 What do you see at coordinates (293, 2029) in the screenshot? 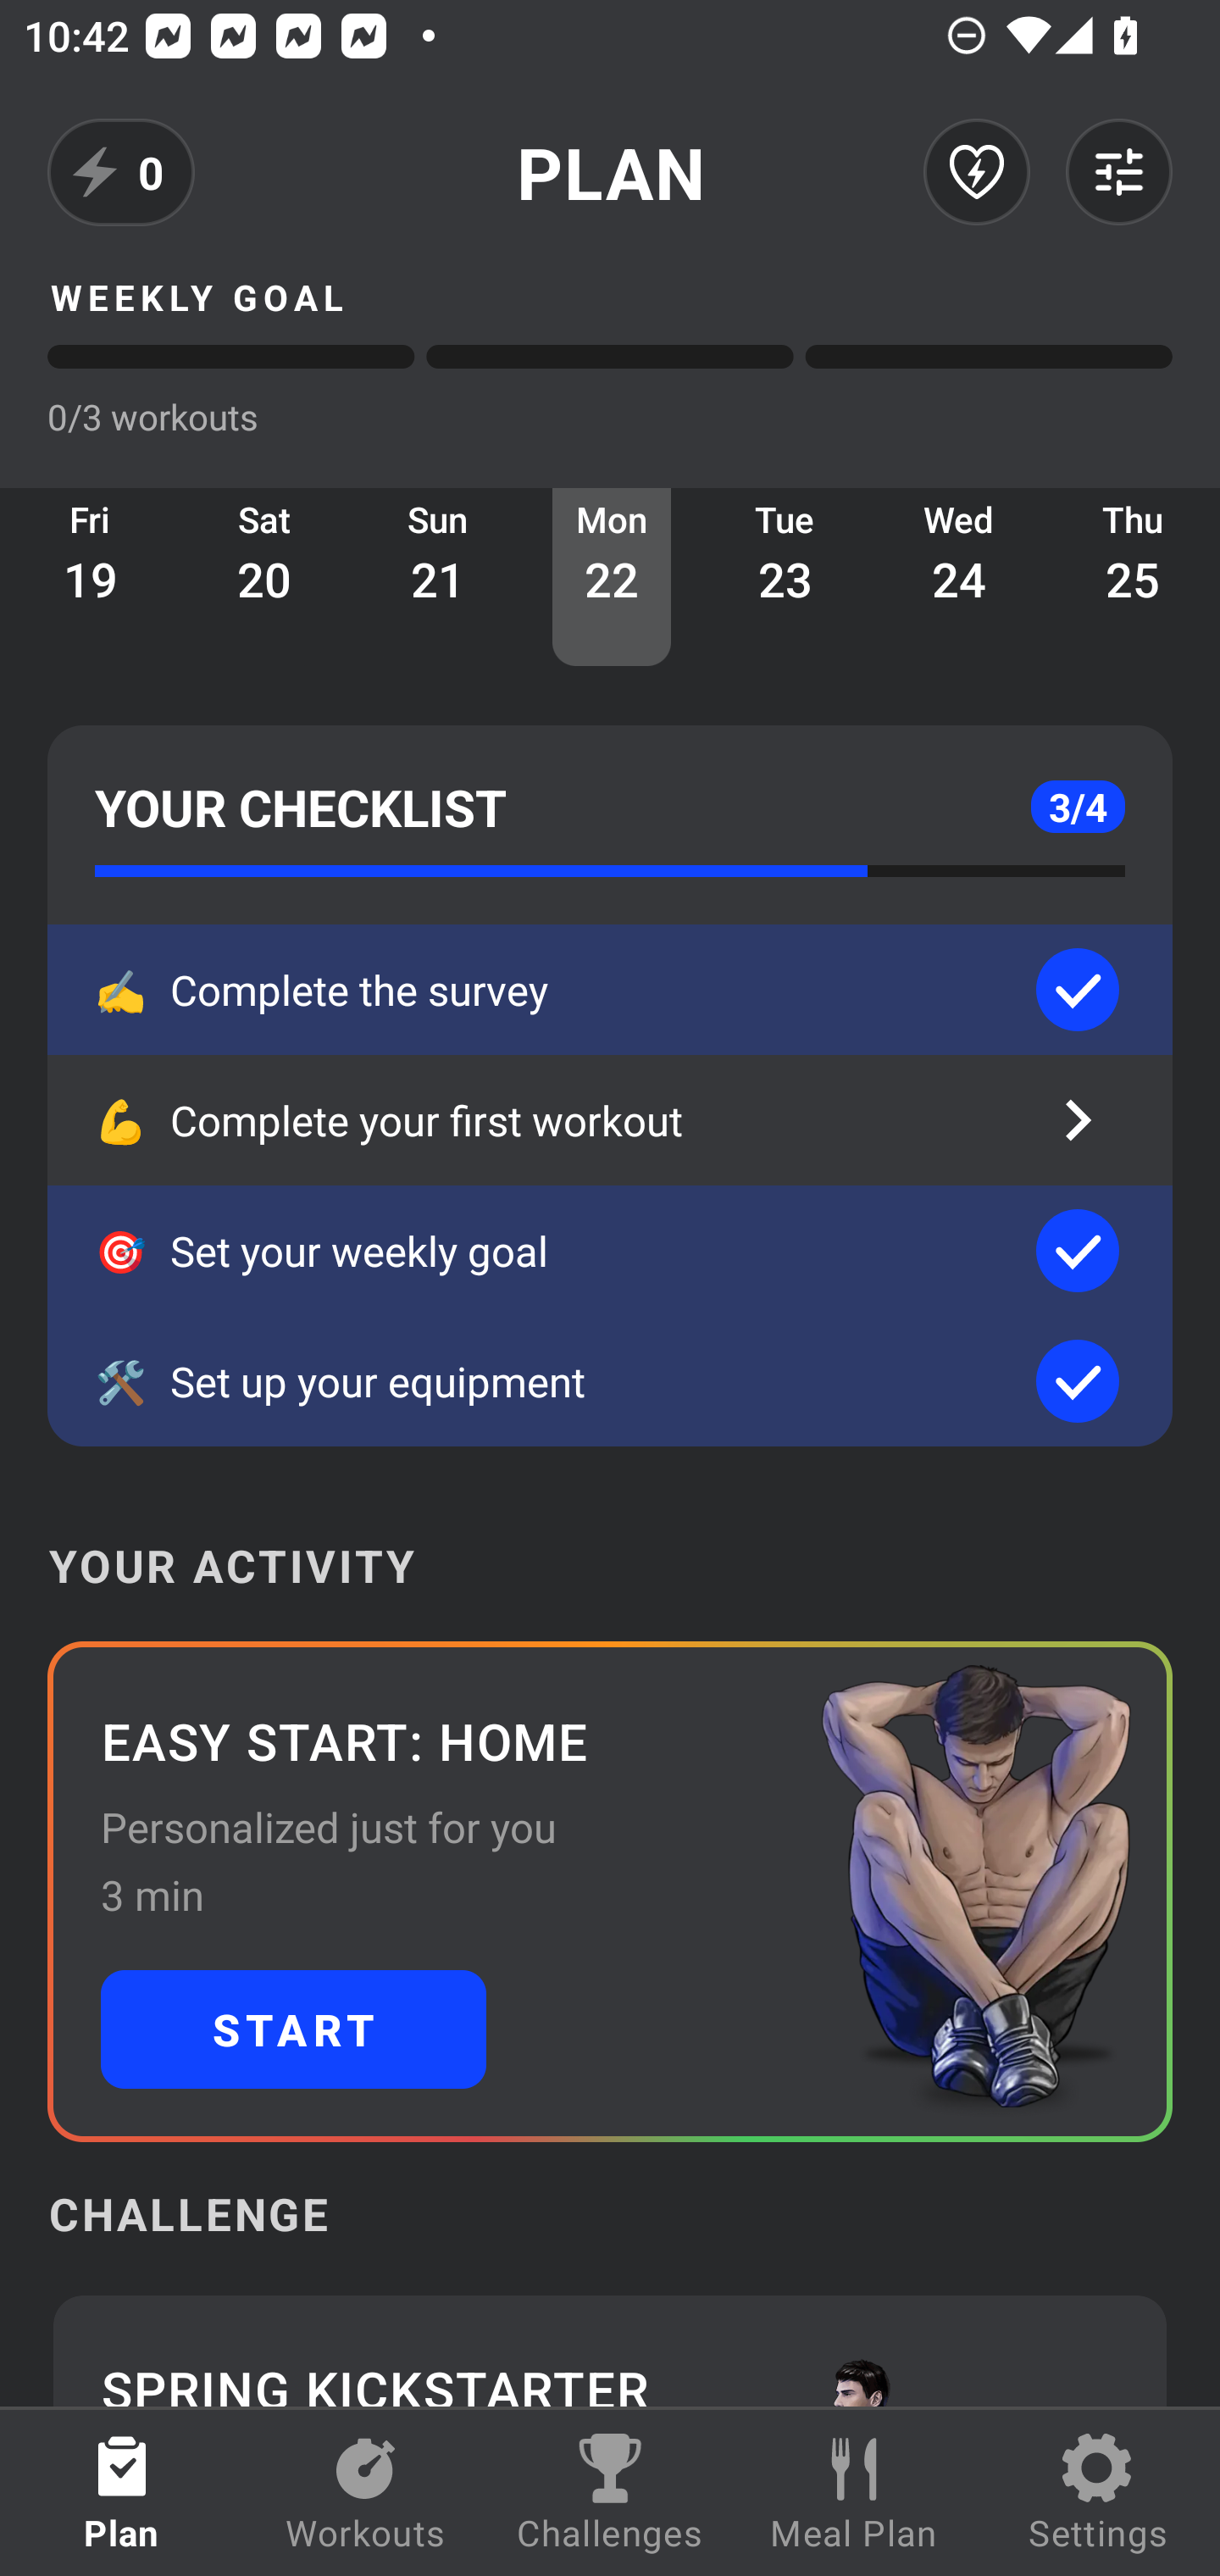
I see `START` at bounding box center [293, 2029].